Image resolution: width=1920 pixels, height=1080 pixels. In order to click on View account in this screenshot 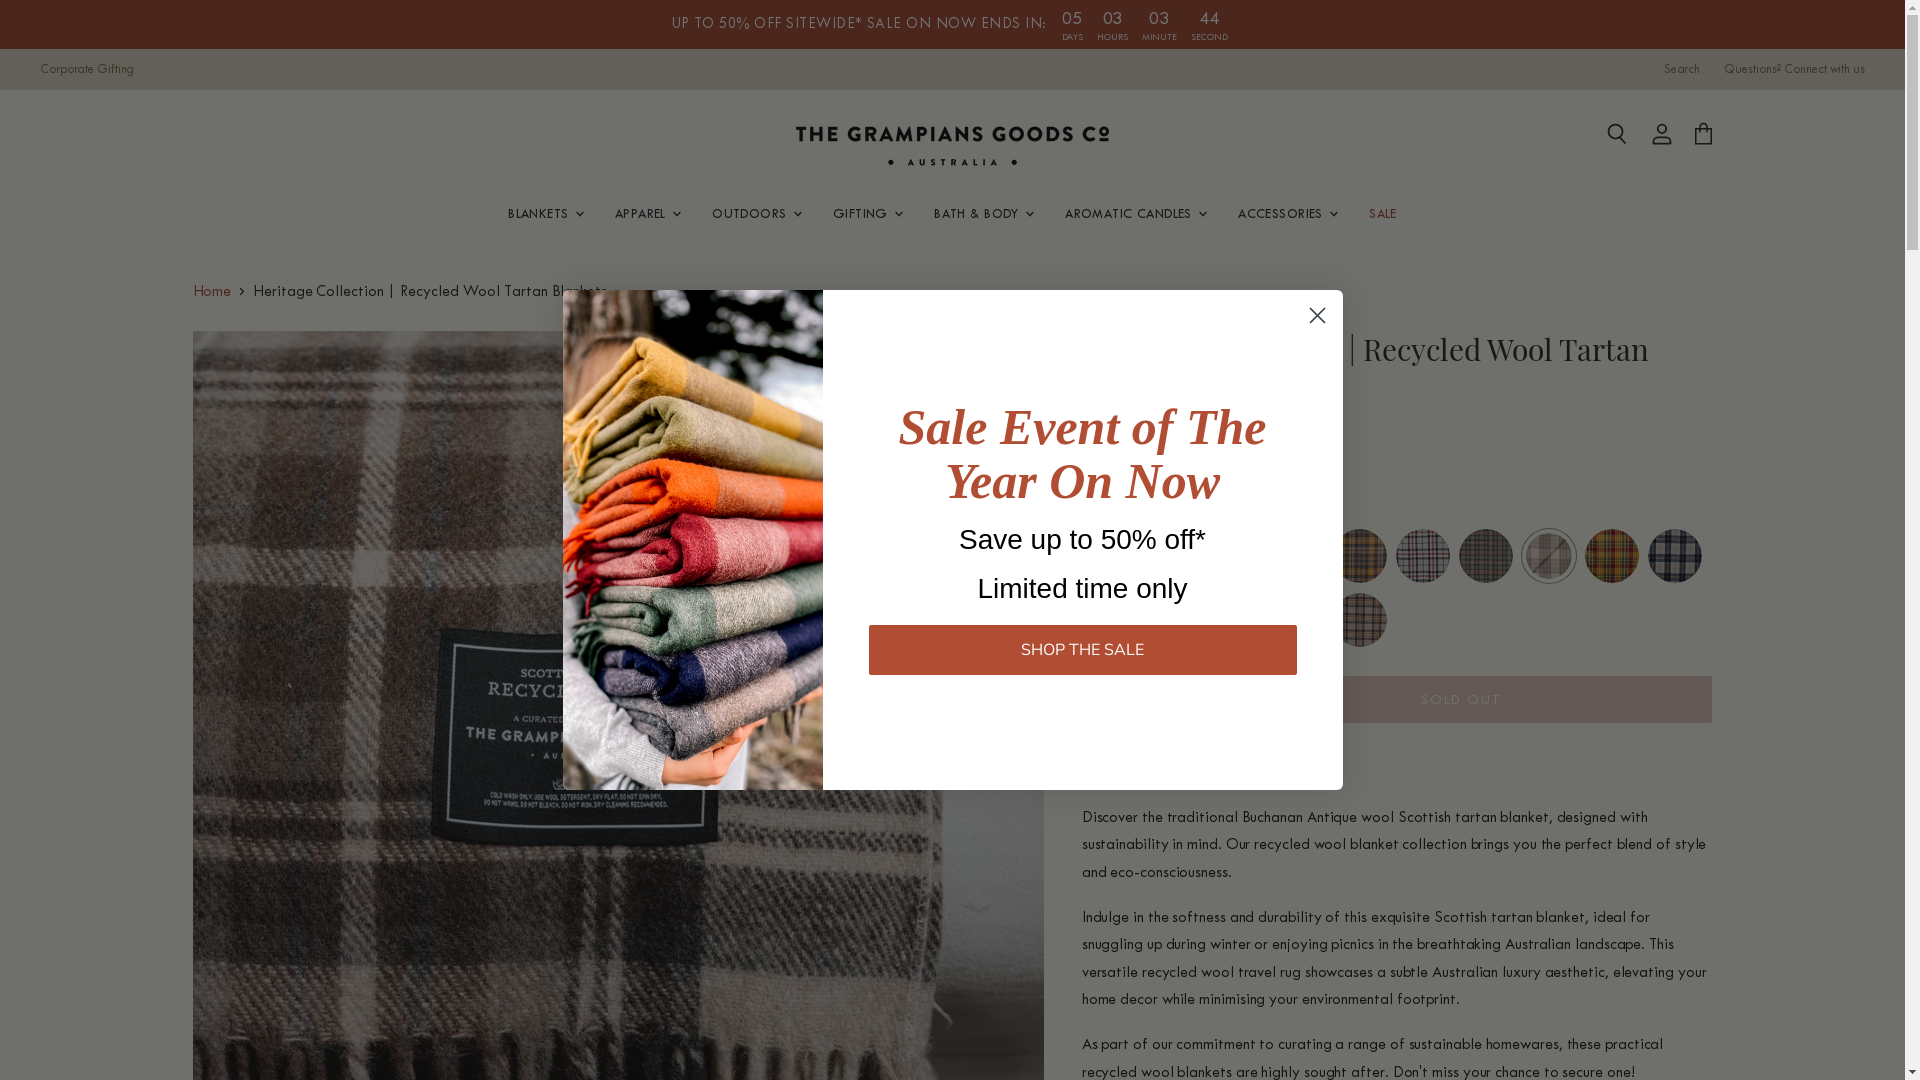, I will do `click(1662, 135)`.